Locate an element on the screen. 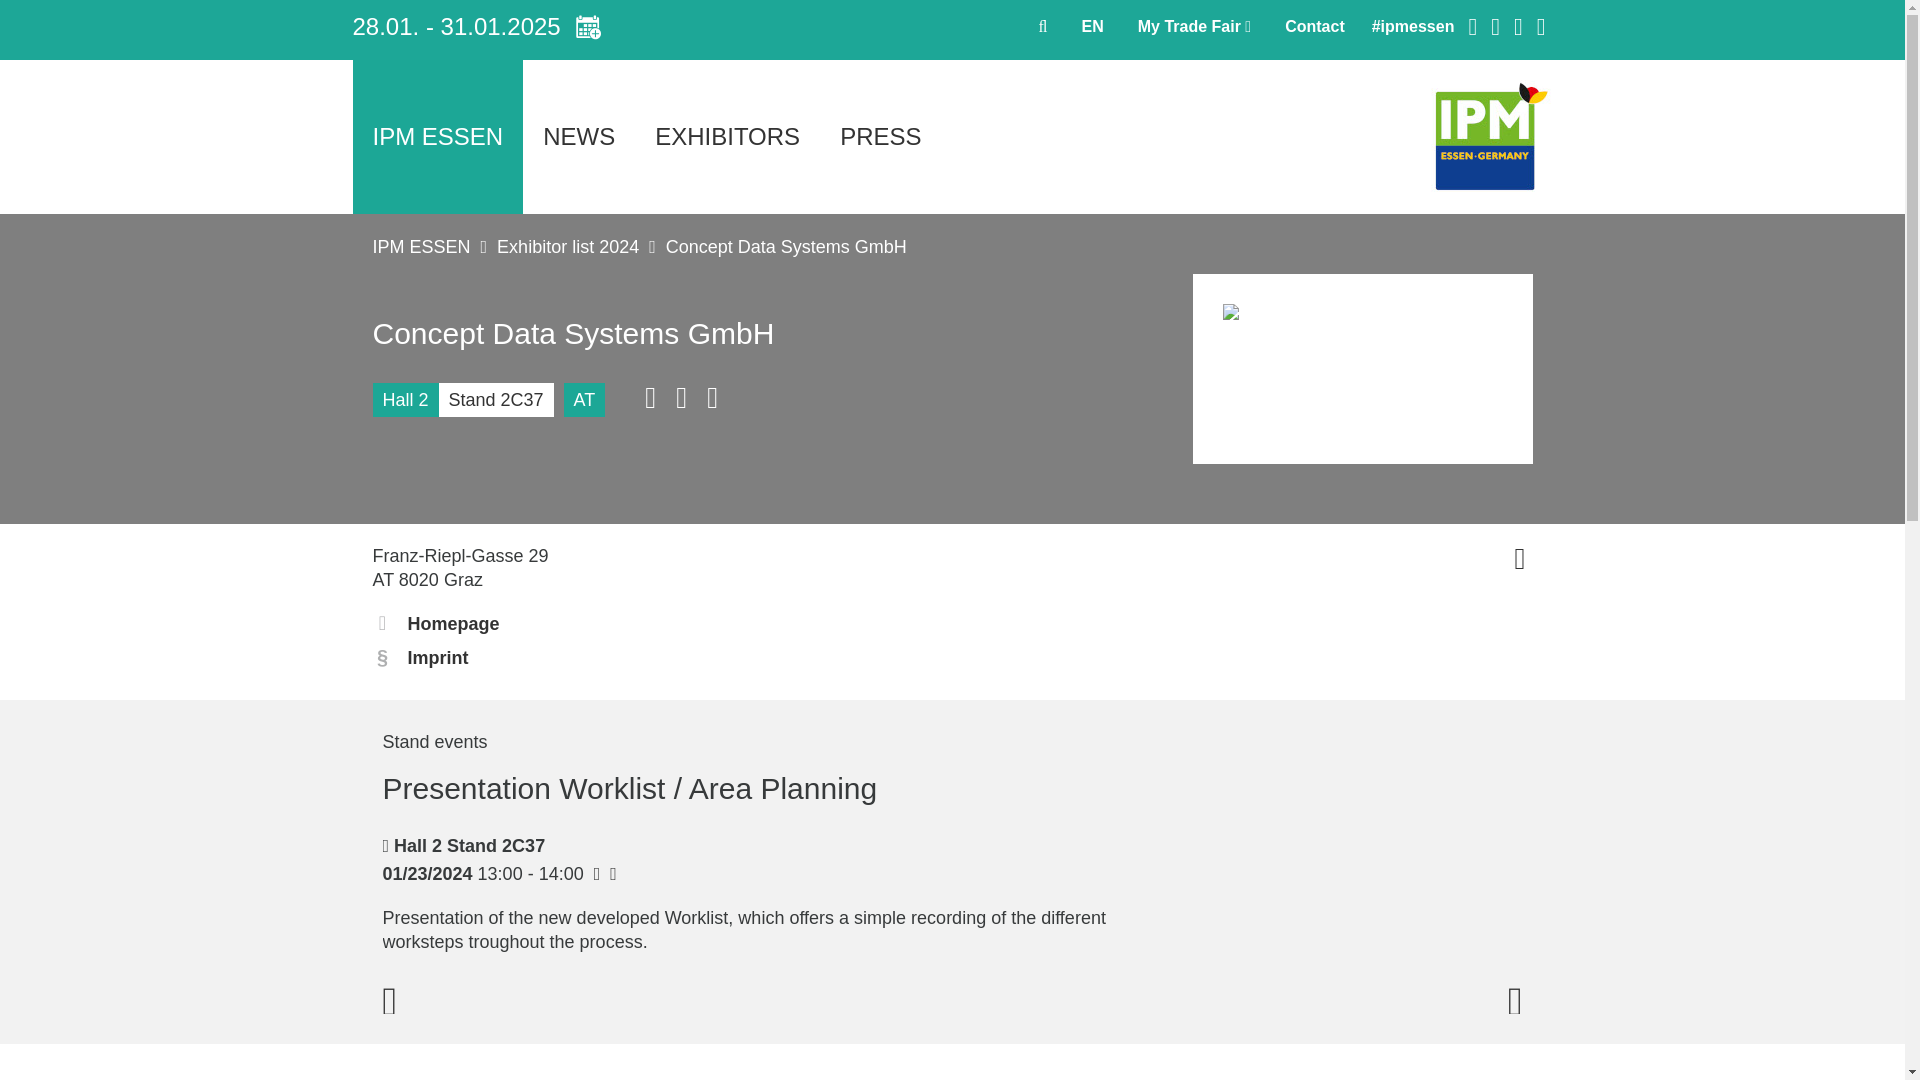 The image size is (1920, 1080). Contact is located at coordinates (1314, 26).